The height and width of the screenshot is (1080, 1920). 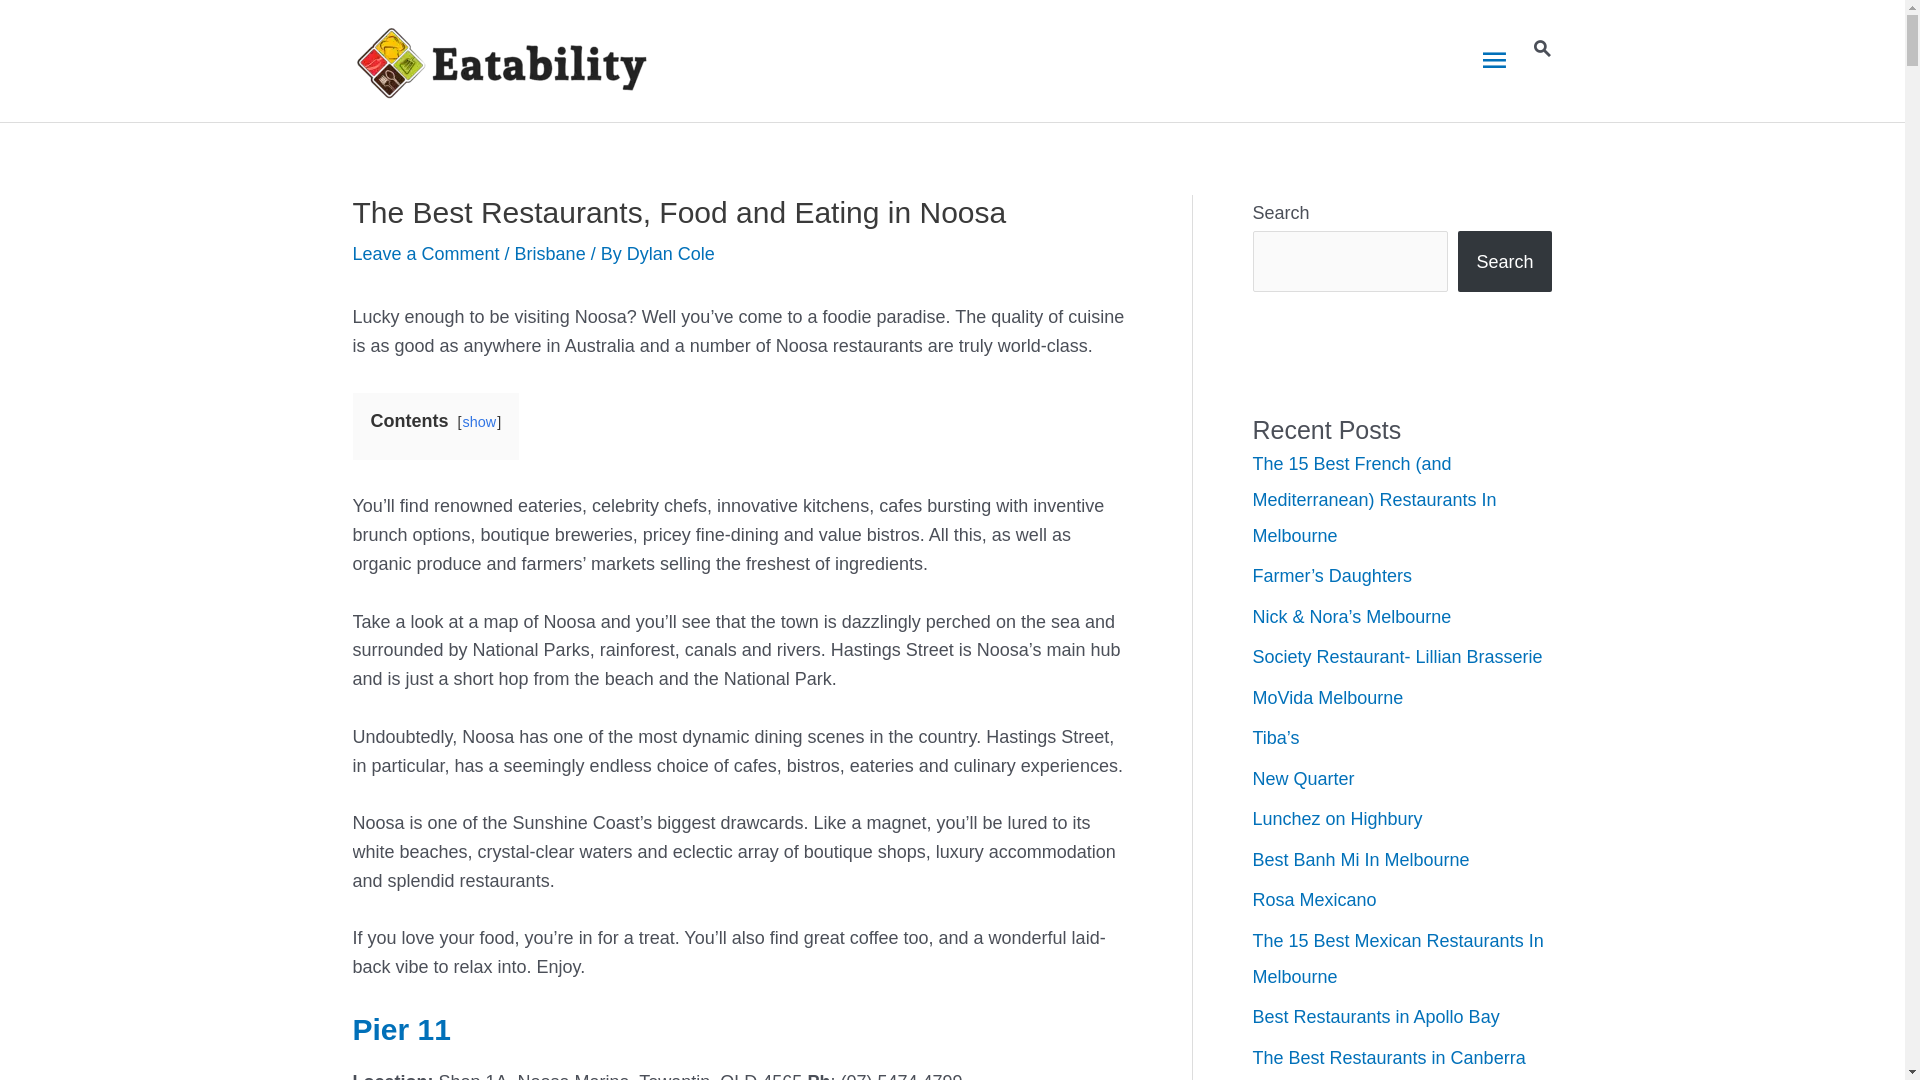 I want to click on Main Menu, so click(x=1495, y=61).